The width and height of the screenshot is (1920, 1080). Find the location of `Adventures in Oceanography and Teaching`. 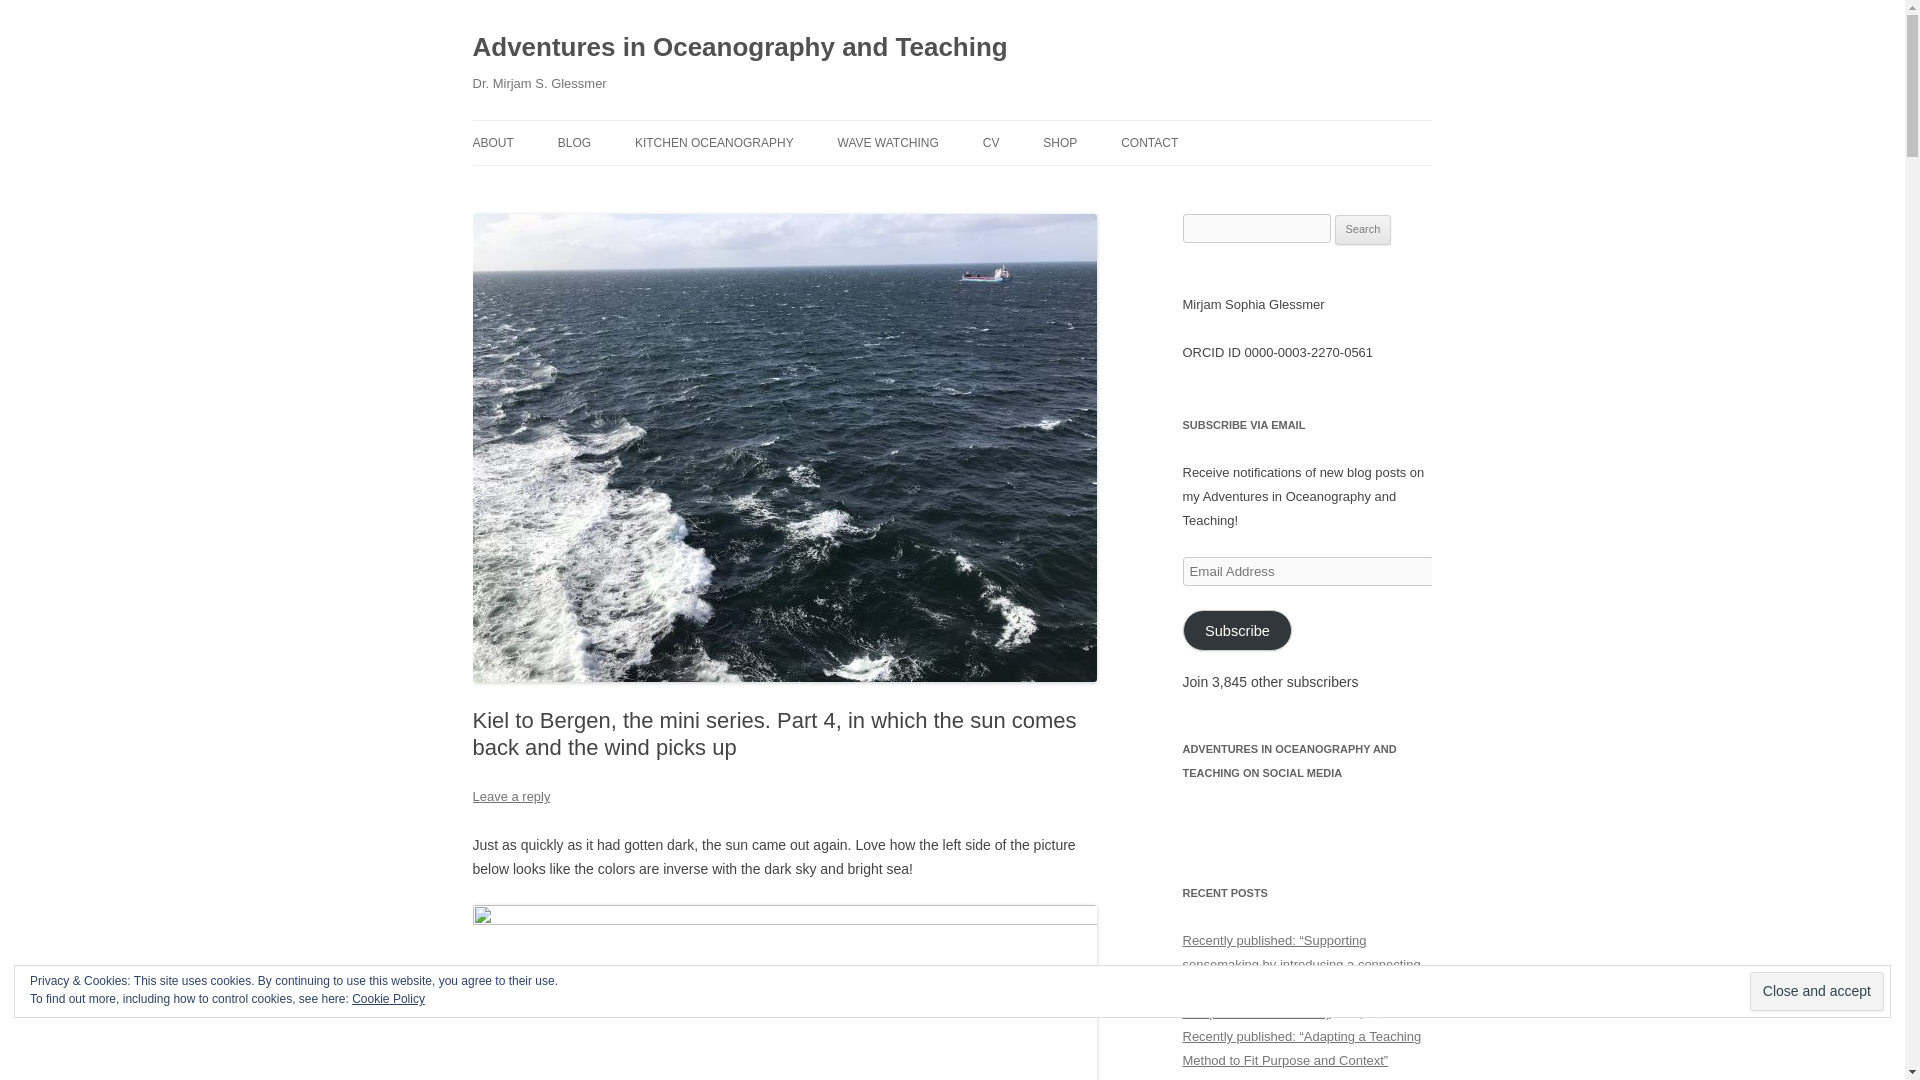

Adventures in Oceanography and Teaching is located at coordinates (739, 48).